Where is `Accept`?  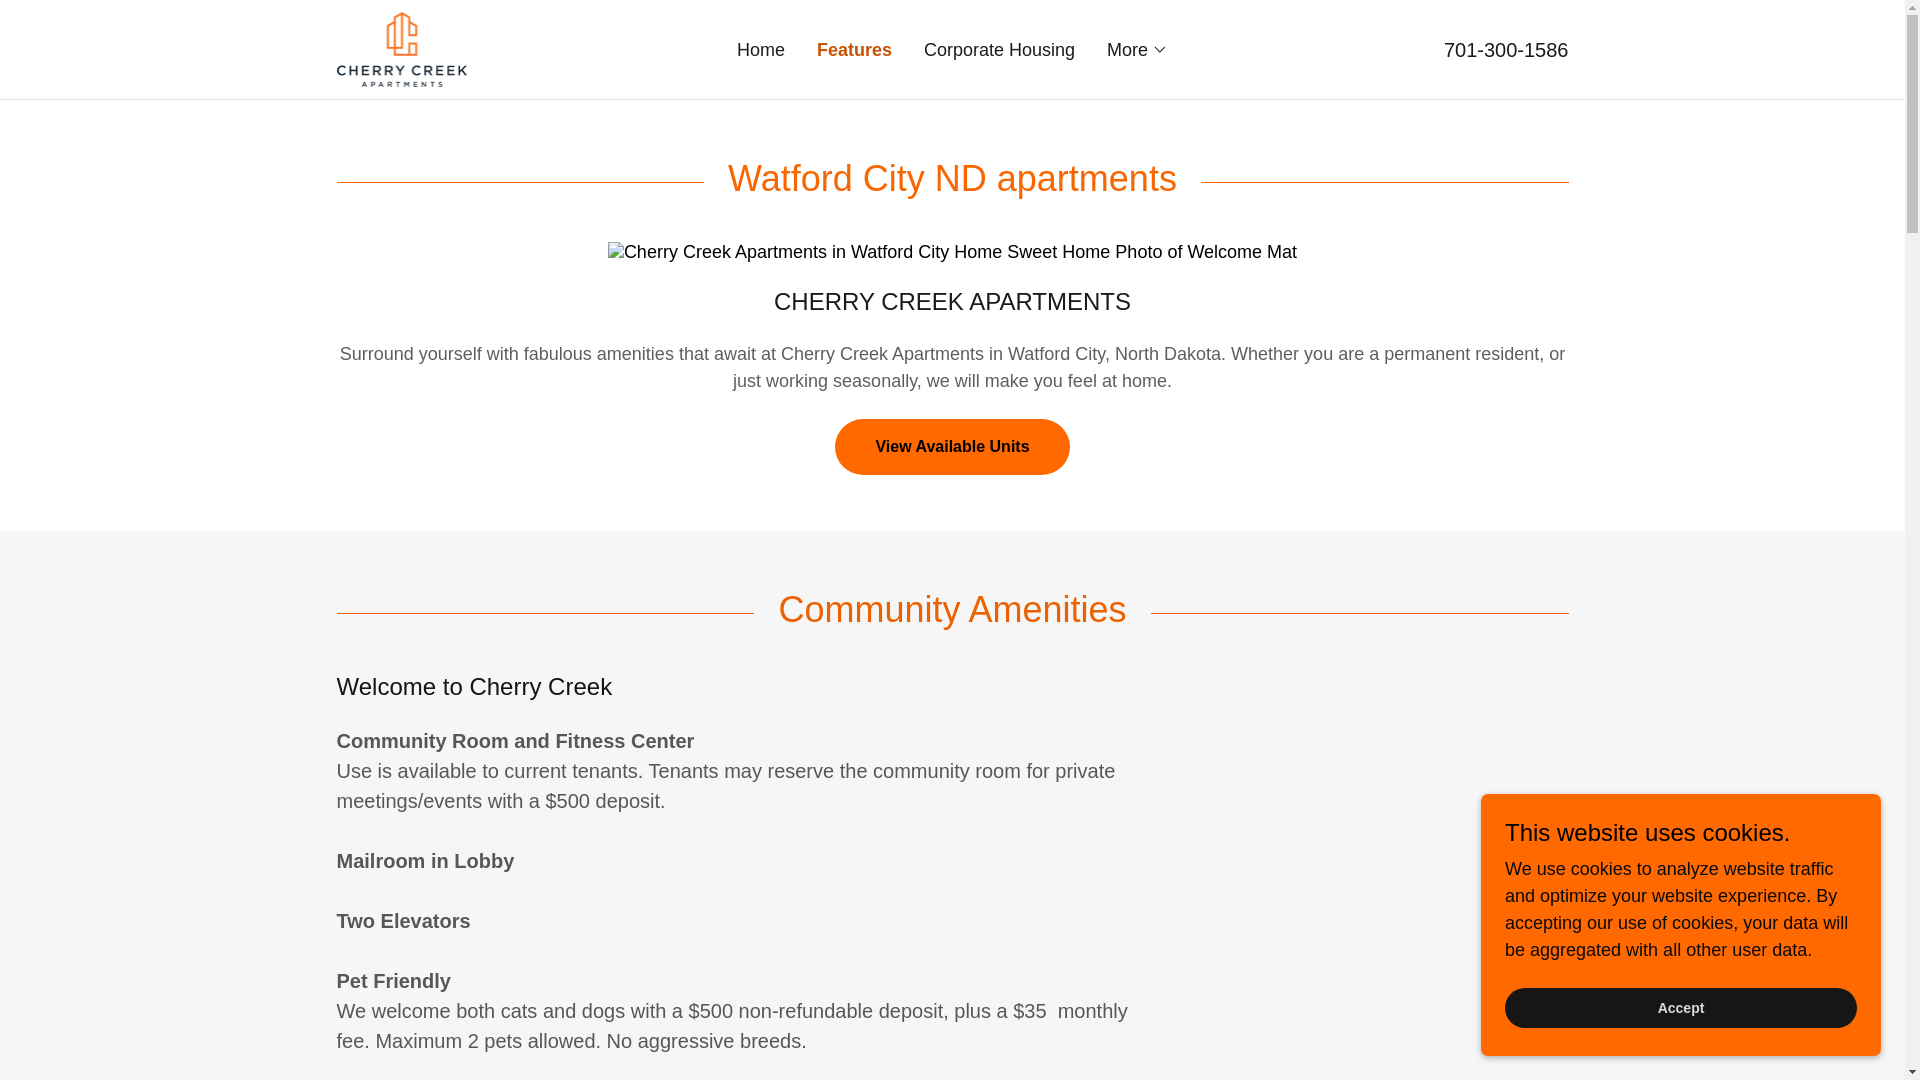
Accept is located at coordinates (1680, 1008).